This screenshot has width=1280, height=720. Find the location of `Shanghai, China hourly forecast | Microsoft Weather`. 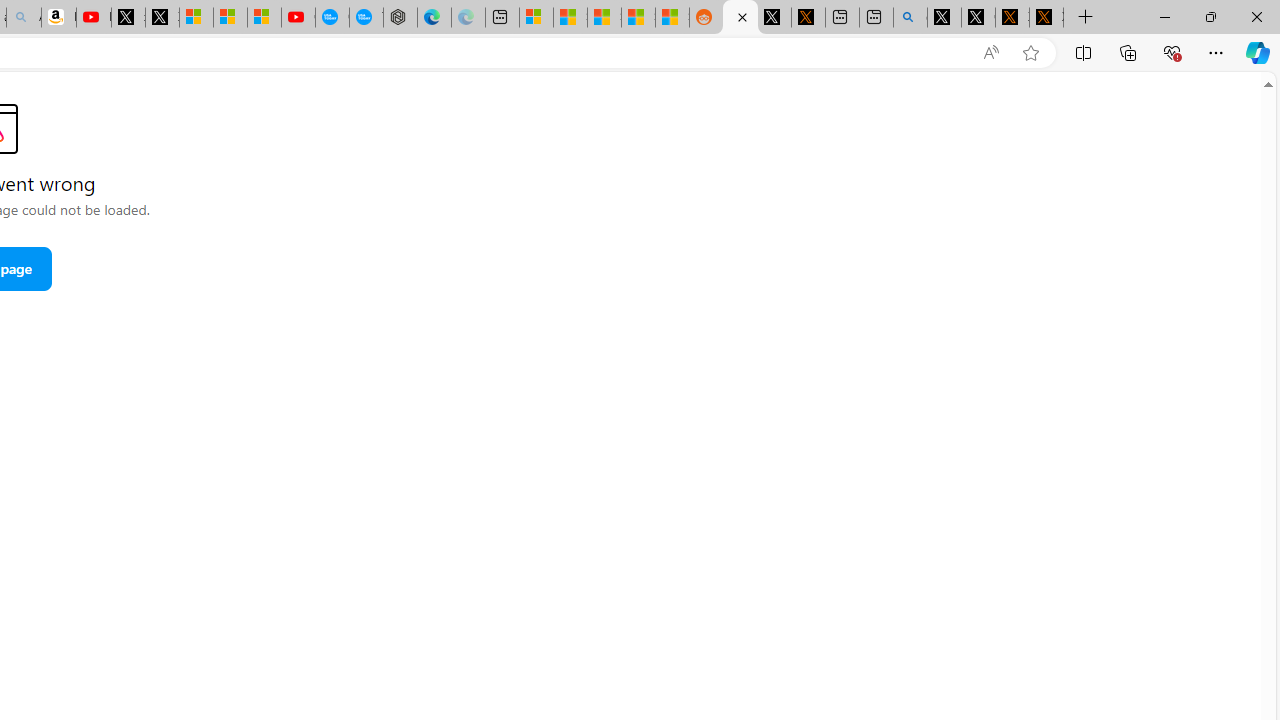

Shanghai, China hourly forecast | Microsoft Weather is located at coordinates (604, 18).